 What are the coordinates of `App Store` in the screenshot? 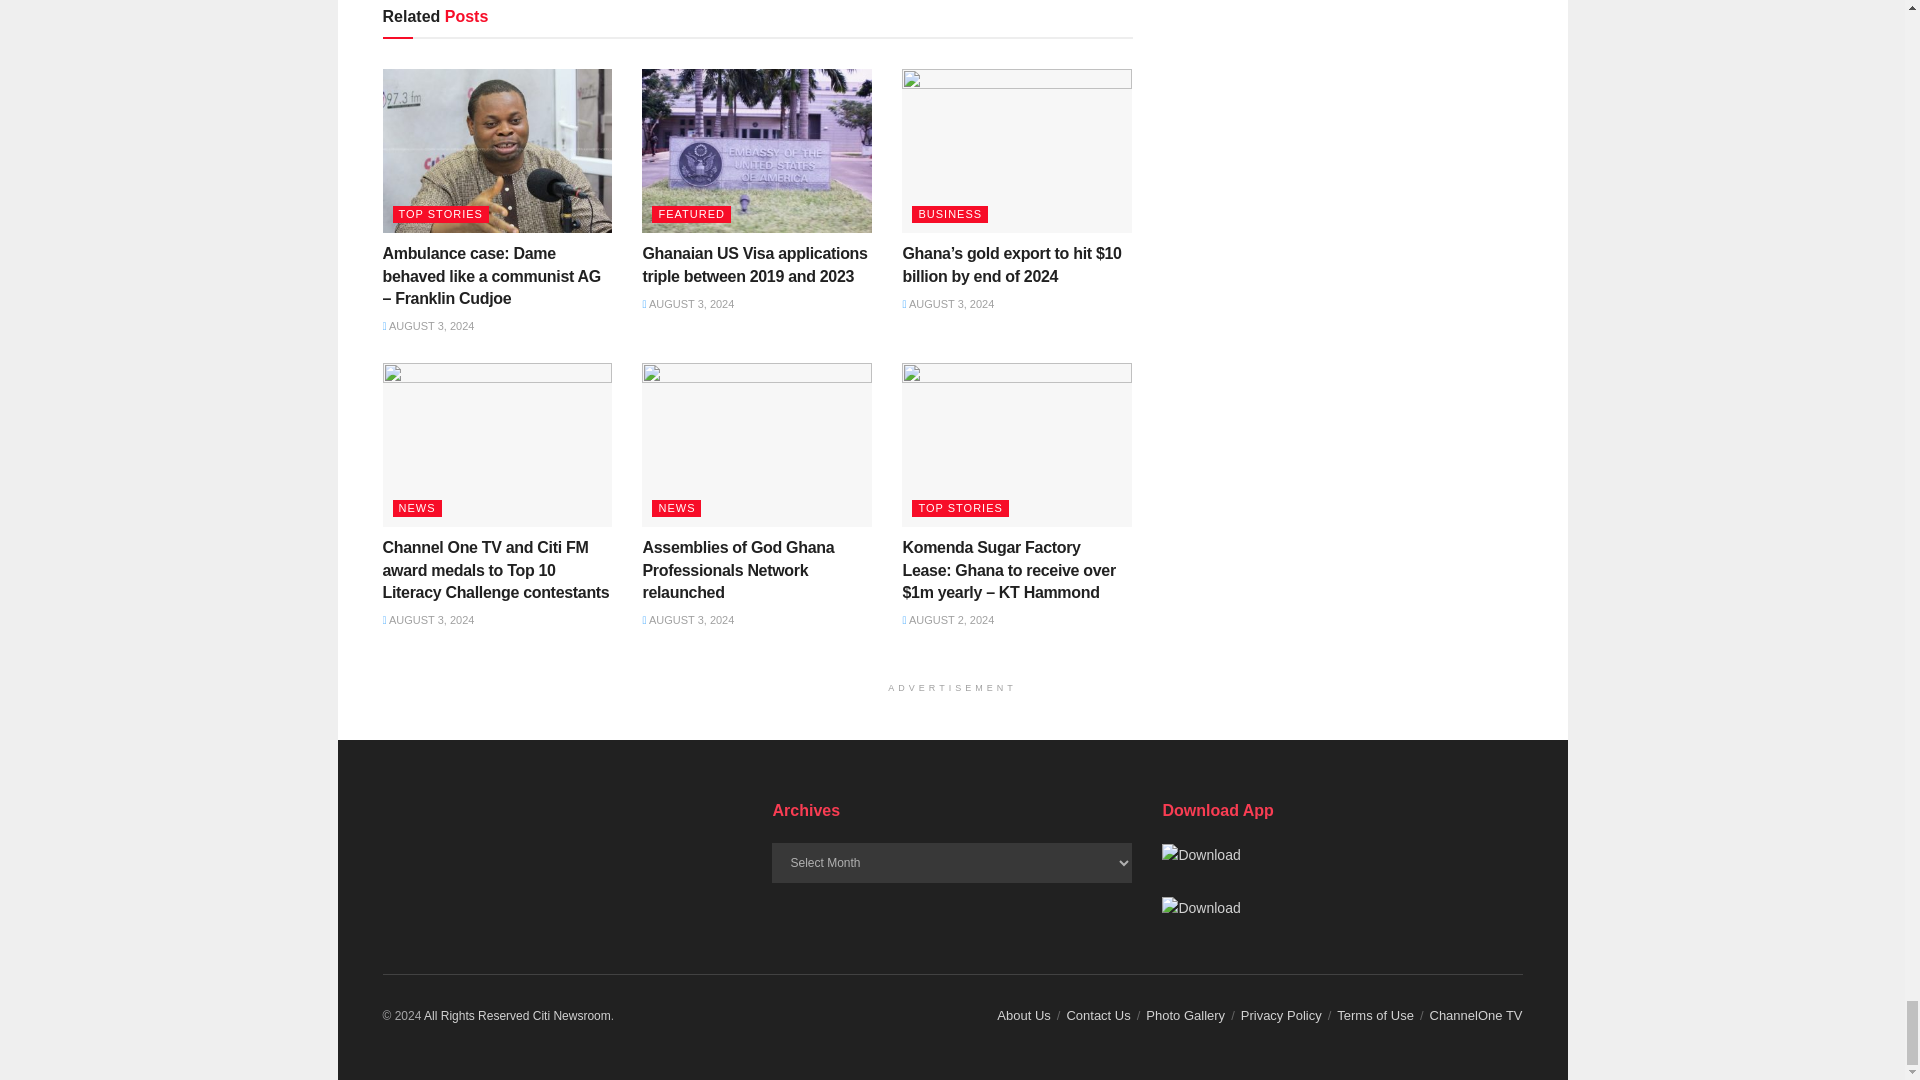 It's located at (1200, 908).